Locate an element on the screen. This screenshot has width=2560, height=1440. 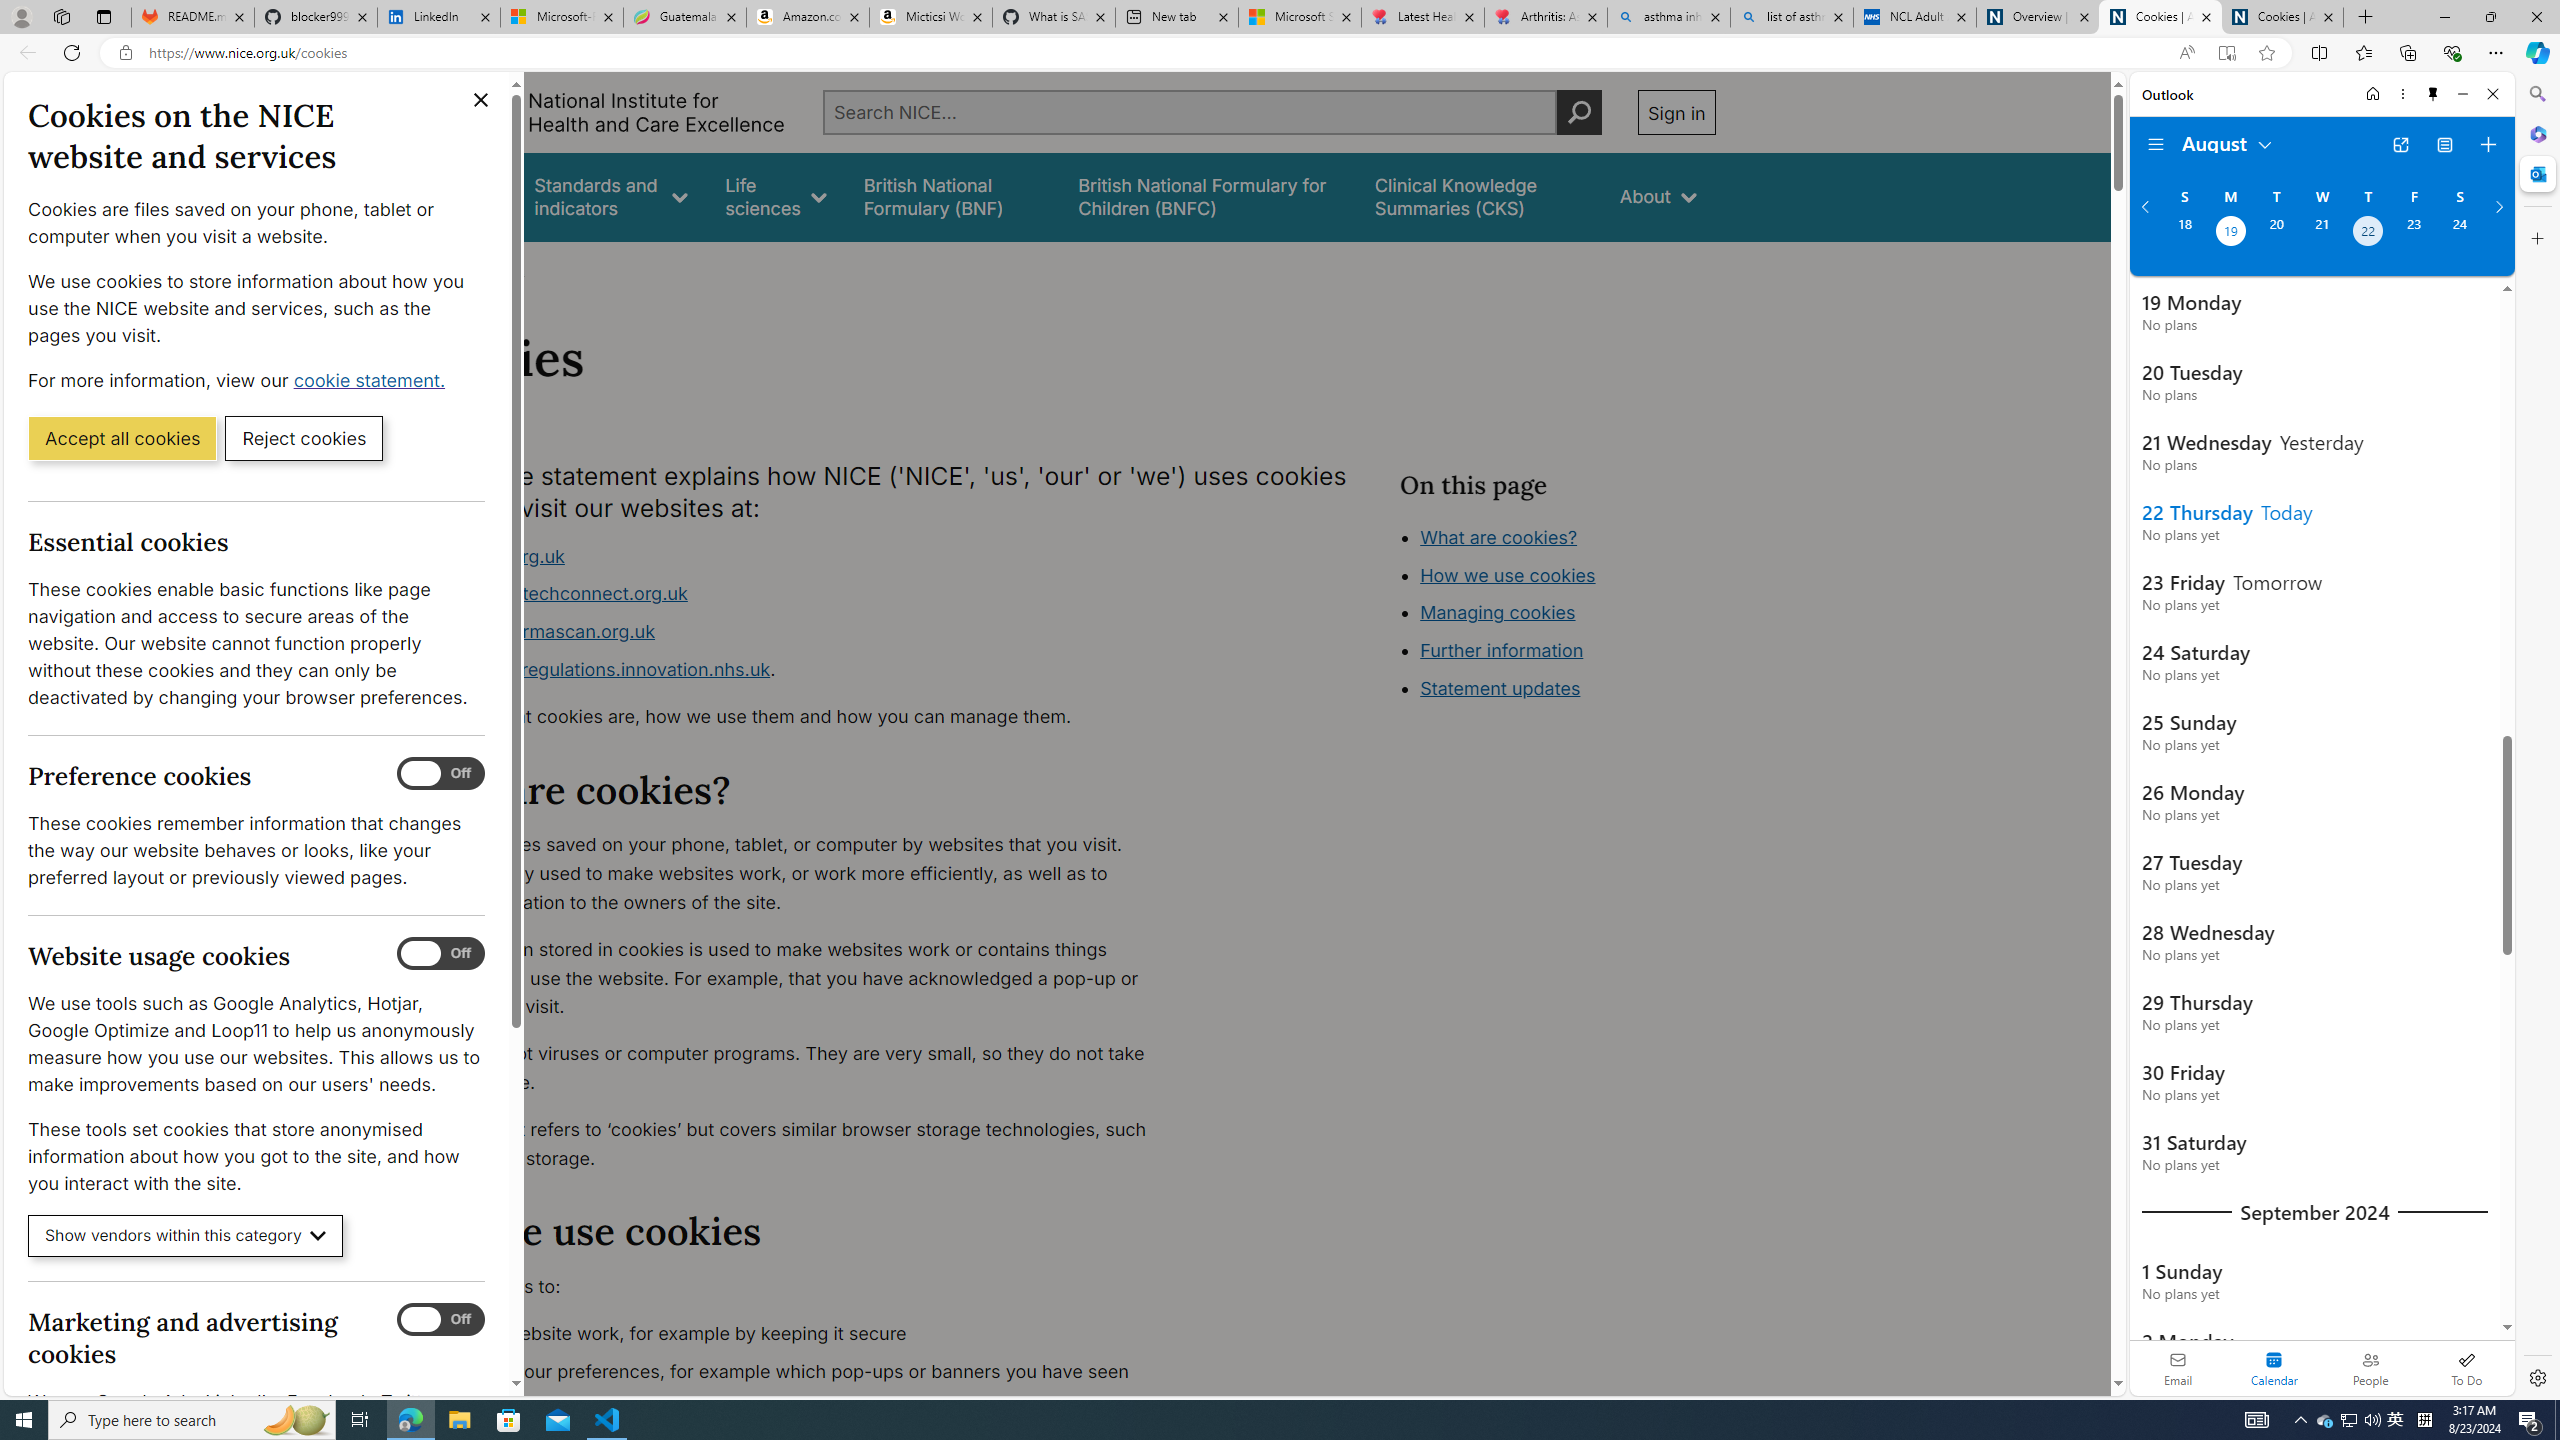
Reject cookies is located at coordinates (304, 437).